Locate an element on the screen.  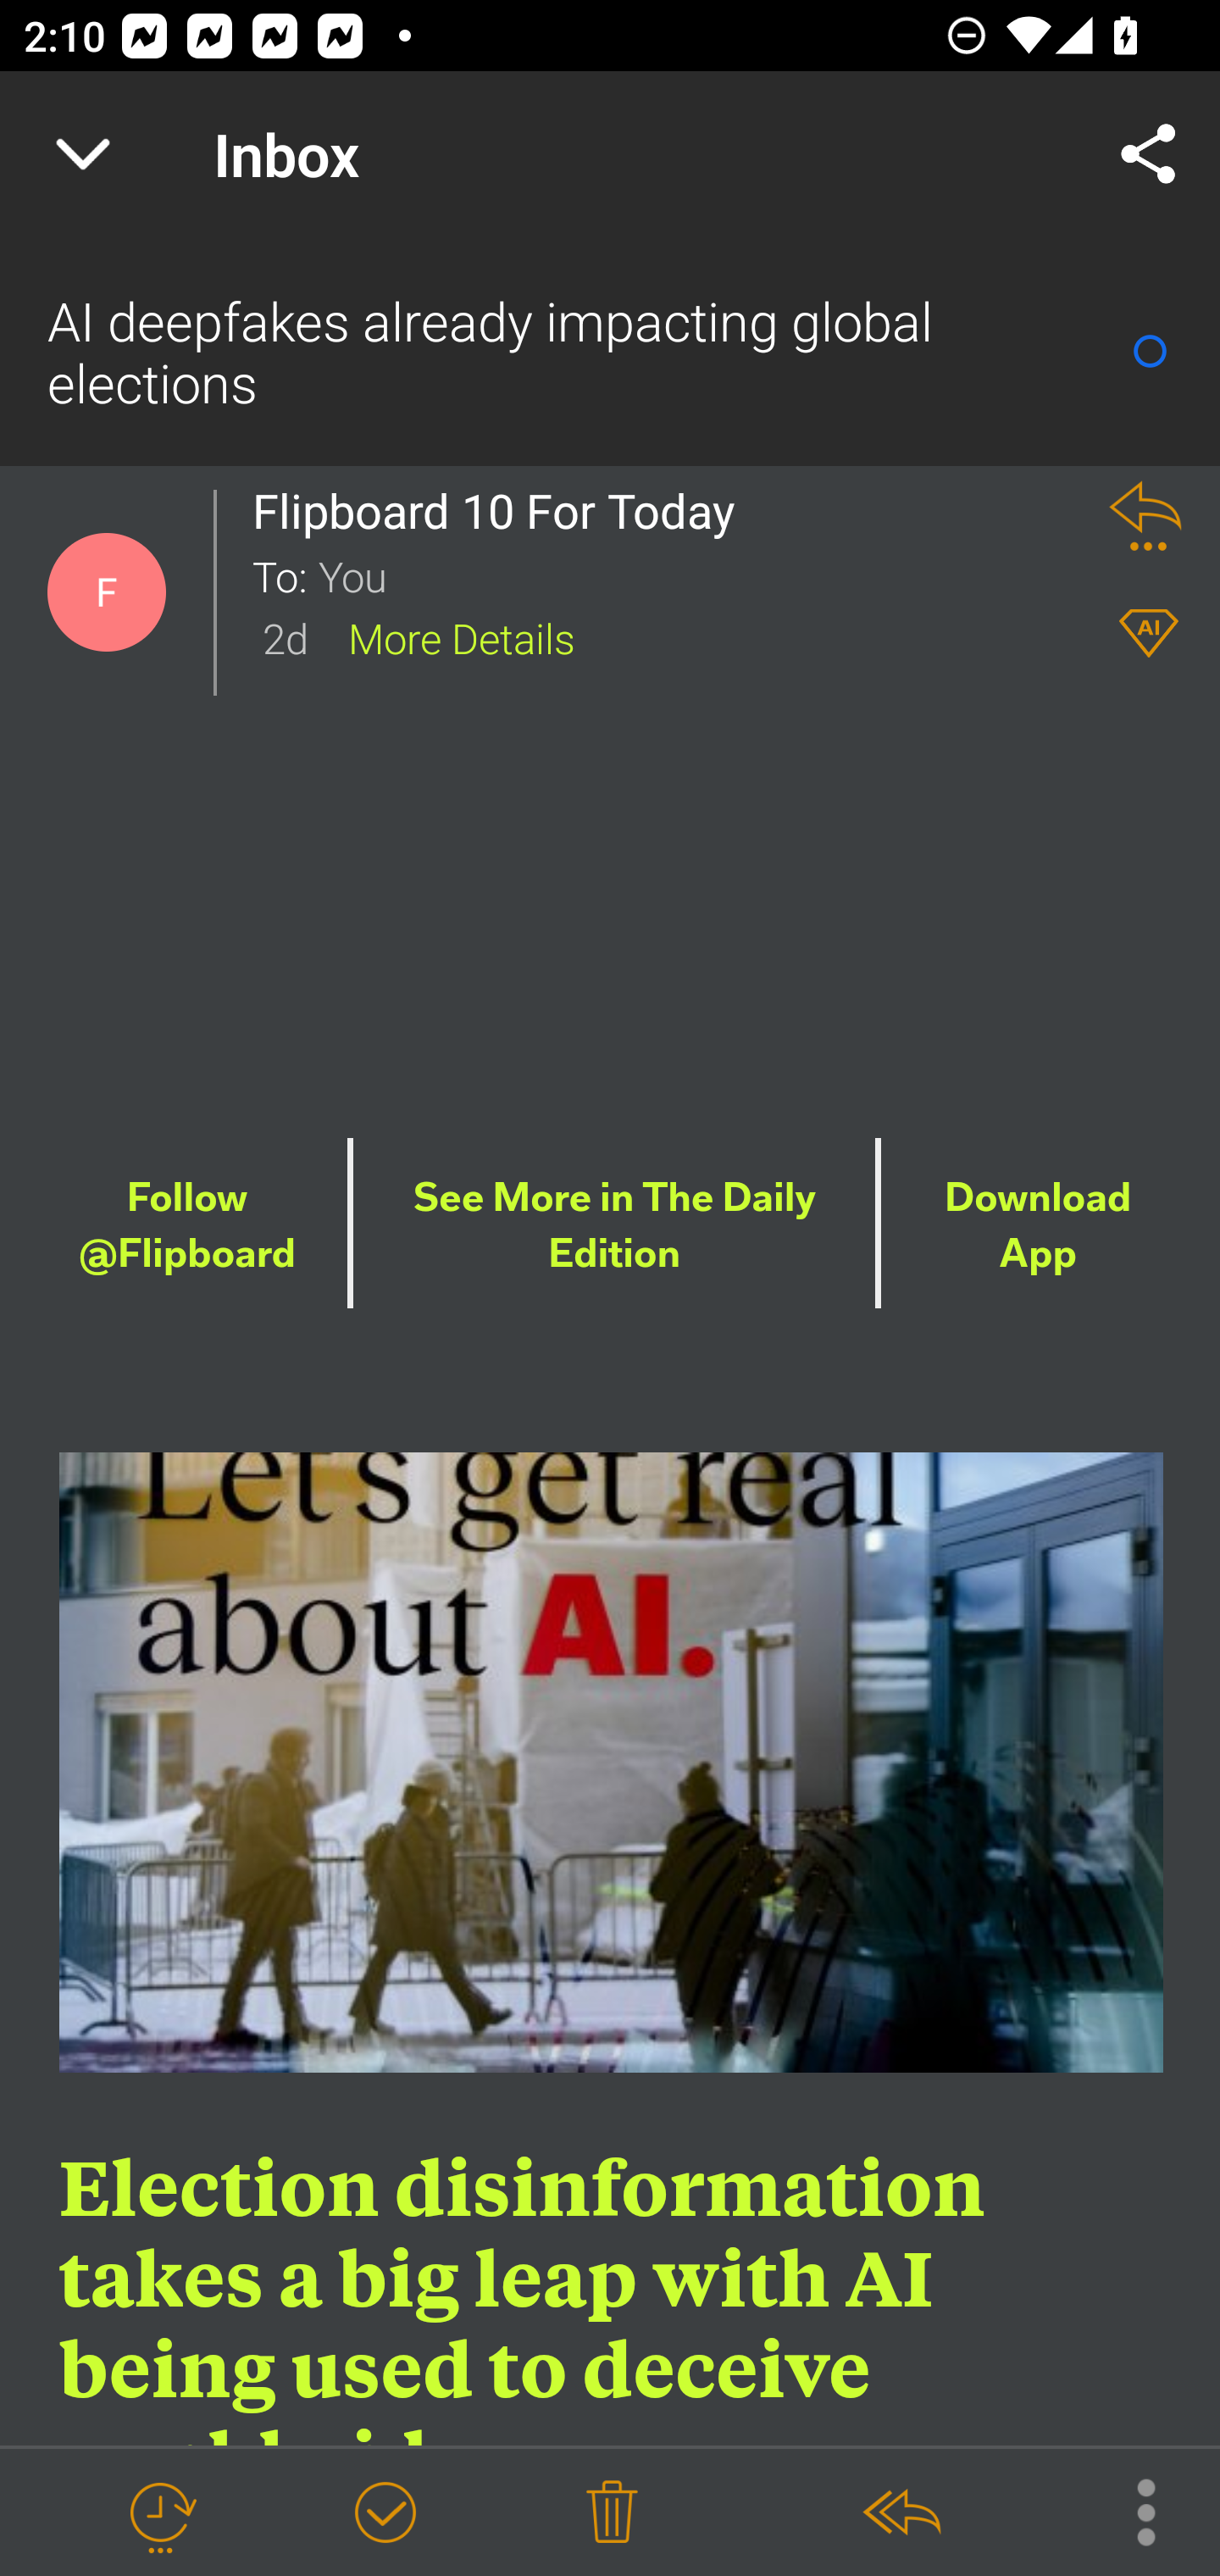
Contact Details is located at coordinates (107, 592).